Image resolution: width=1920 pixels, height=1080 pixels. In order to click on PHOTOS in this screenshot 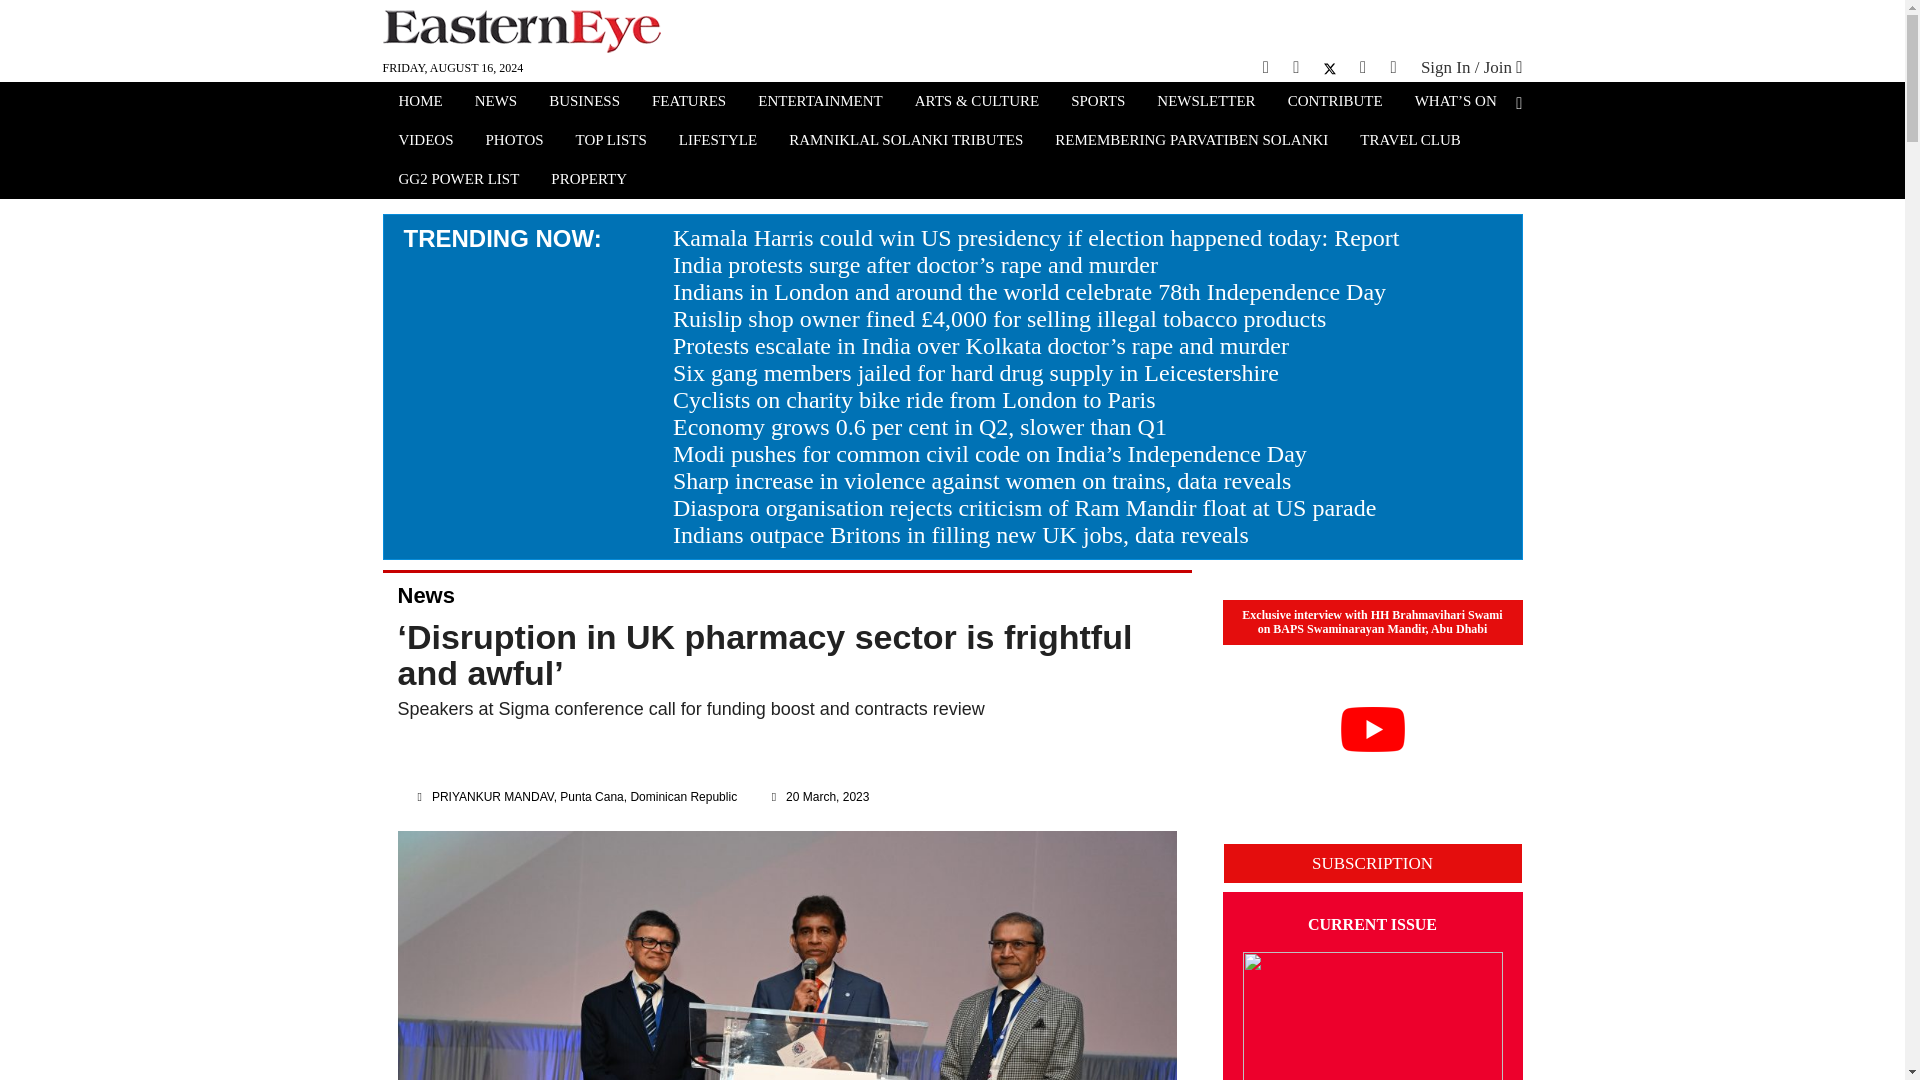, I will do `click(515, 142)`.